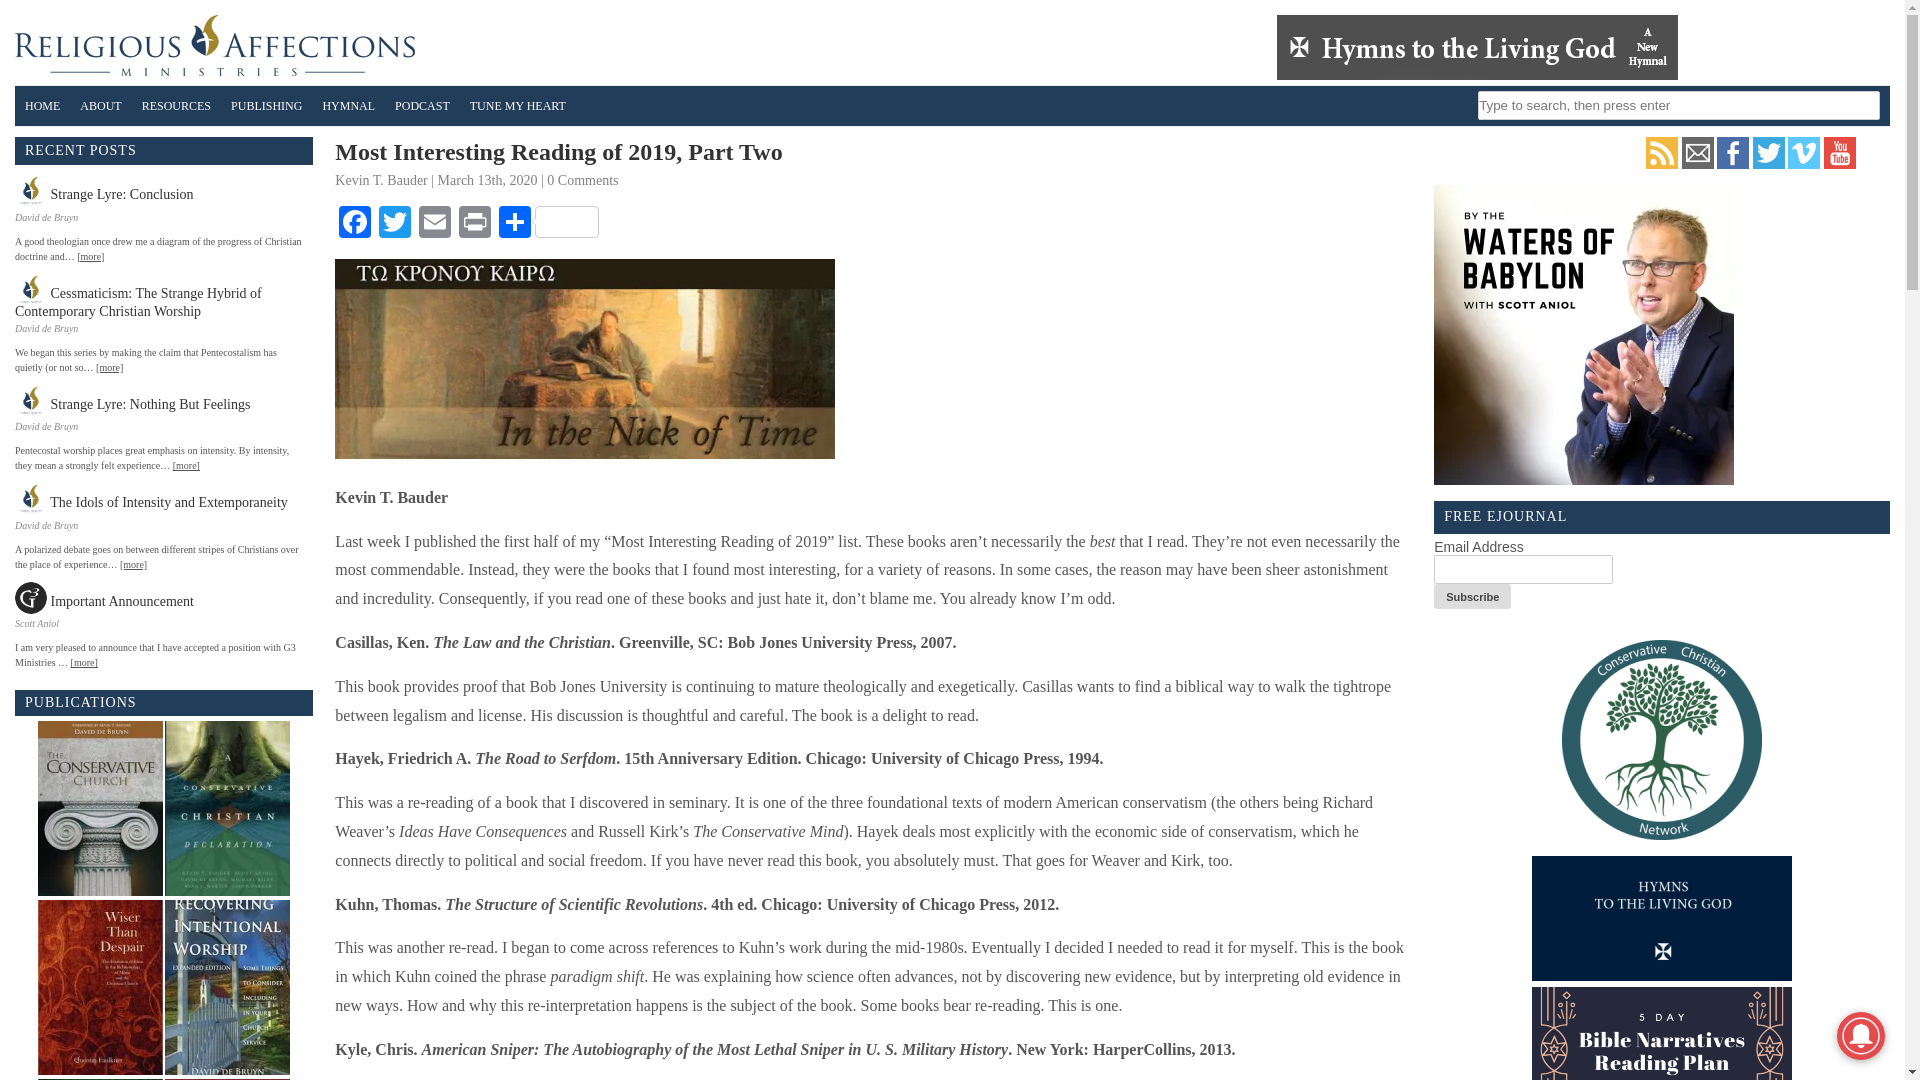 The width and height of the screenshot is (1920, 1080). Describe the element at coordinates (109, 598) in the screenshot. I see `Go to: Important Announcement` at that location.